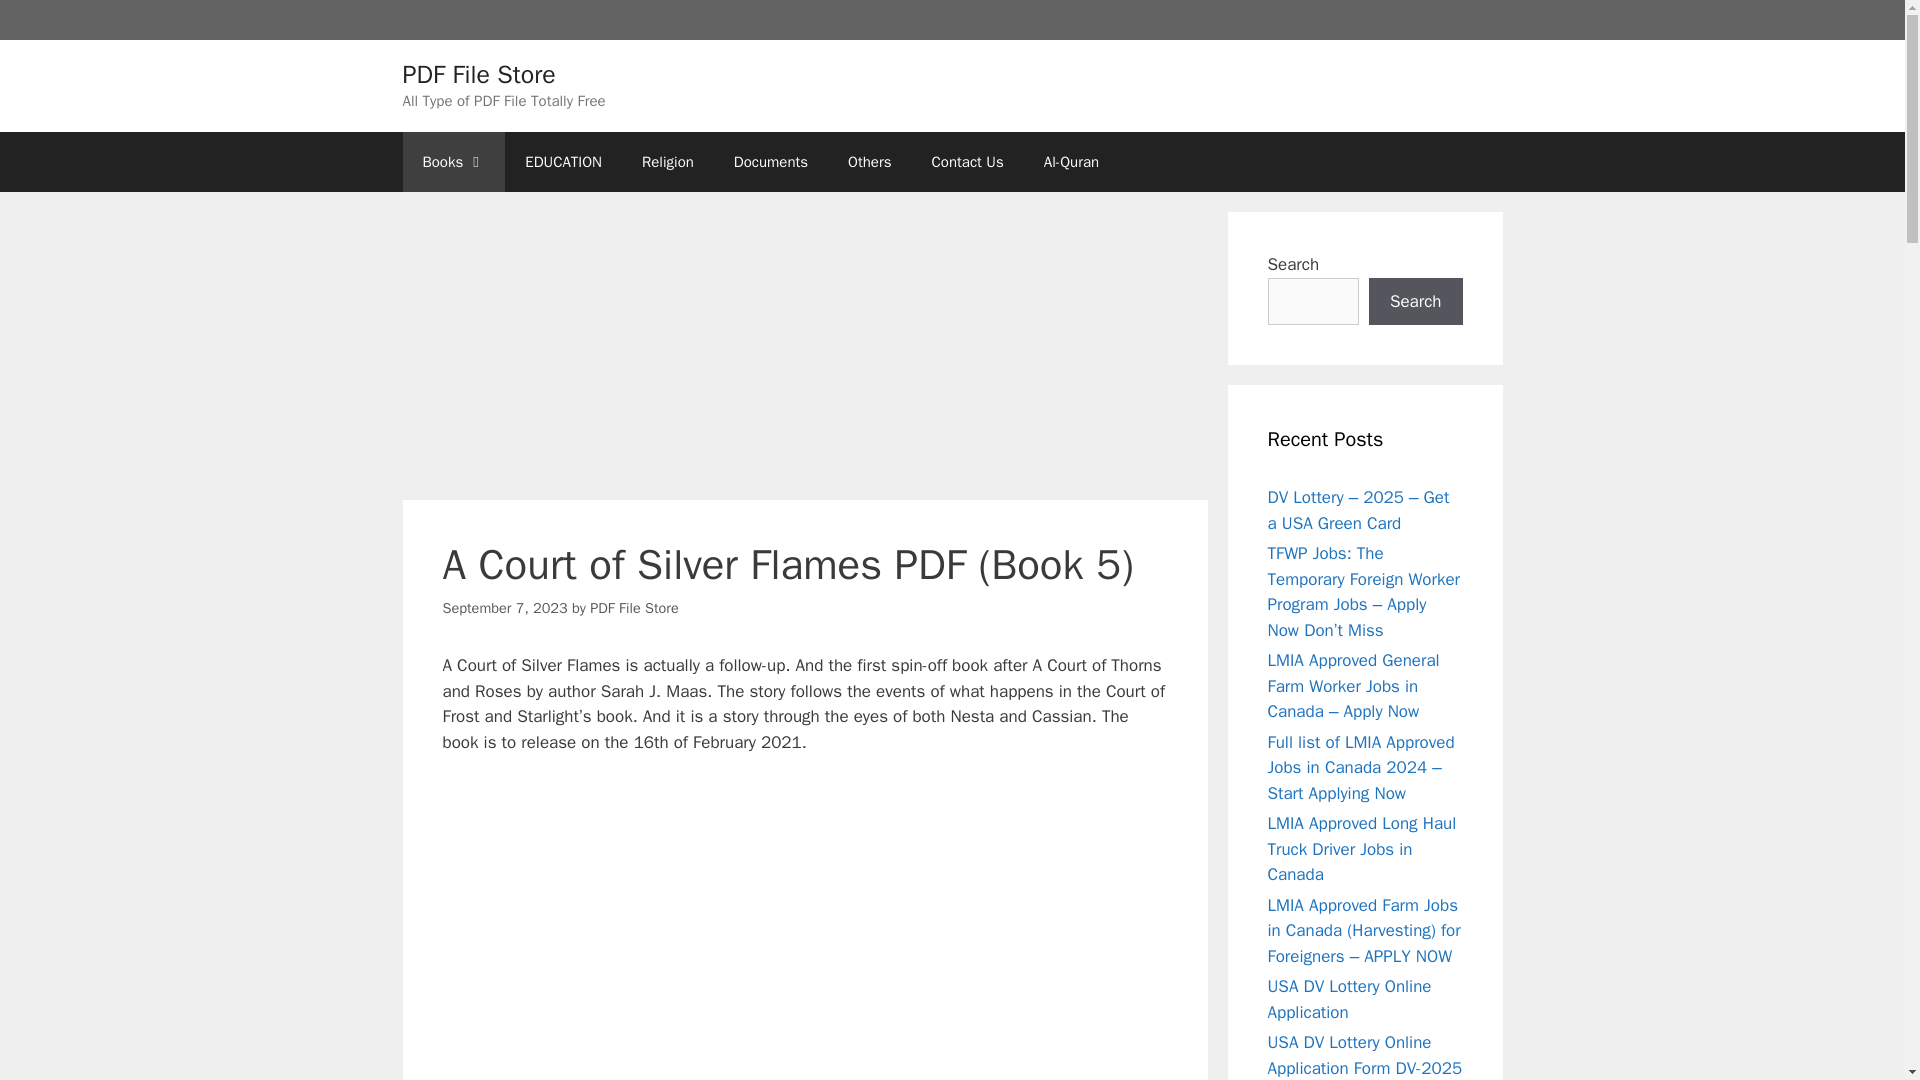  What do you see at coordinates (634, 608) in the screenshot?
I see `PDF File Store` at bounding box center [634, 608].